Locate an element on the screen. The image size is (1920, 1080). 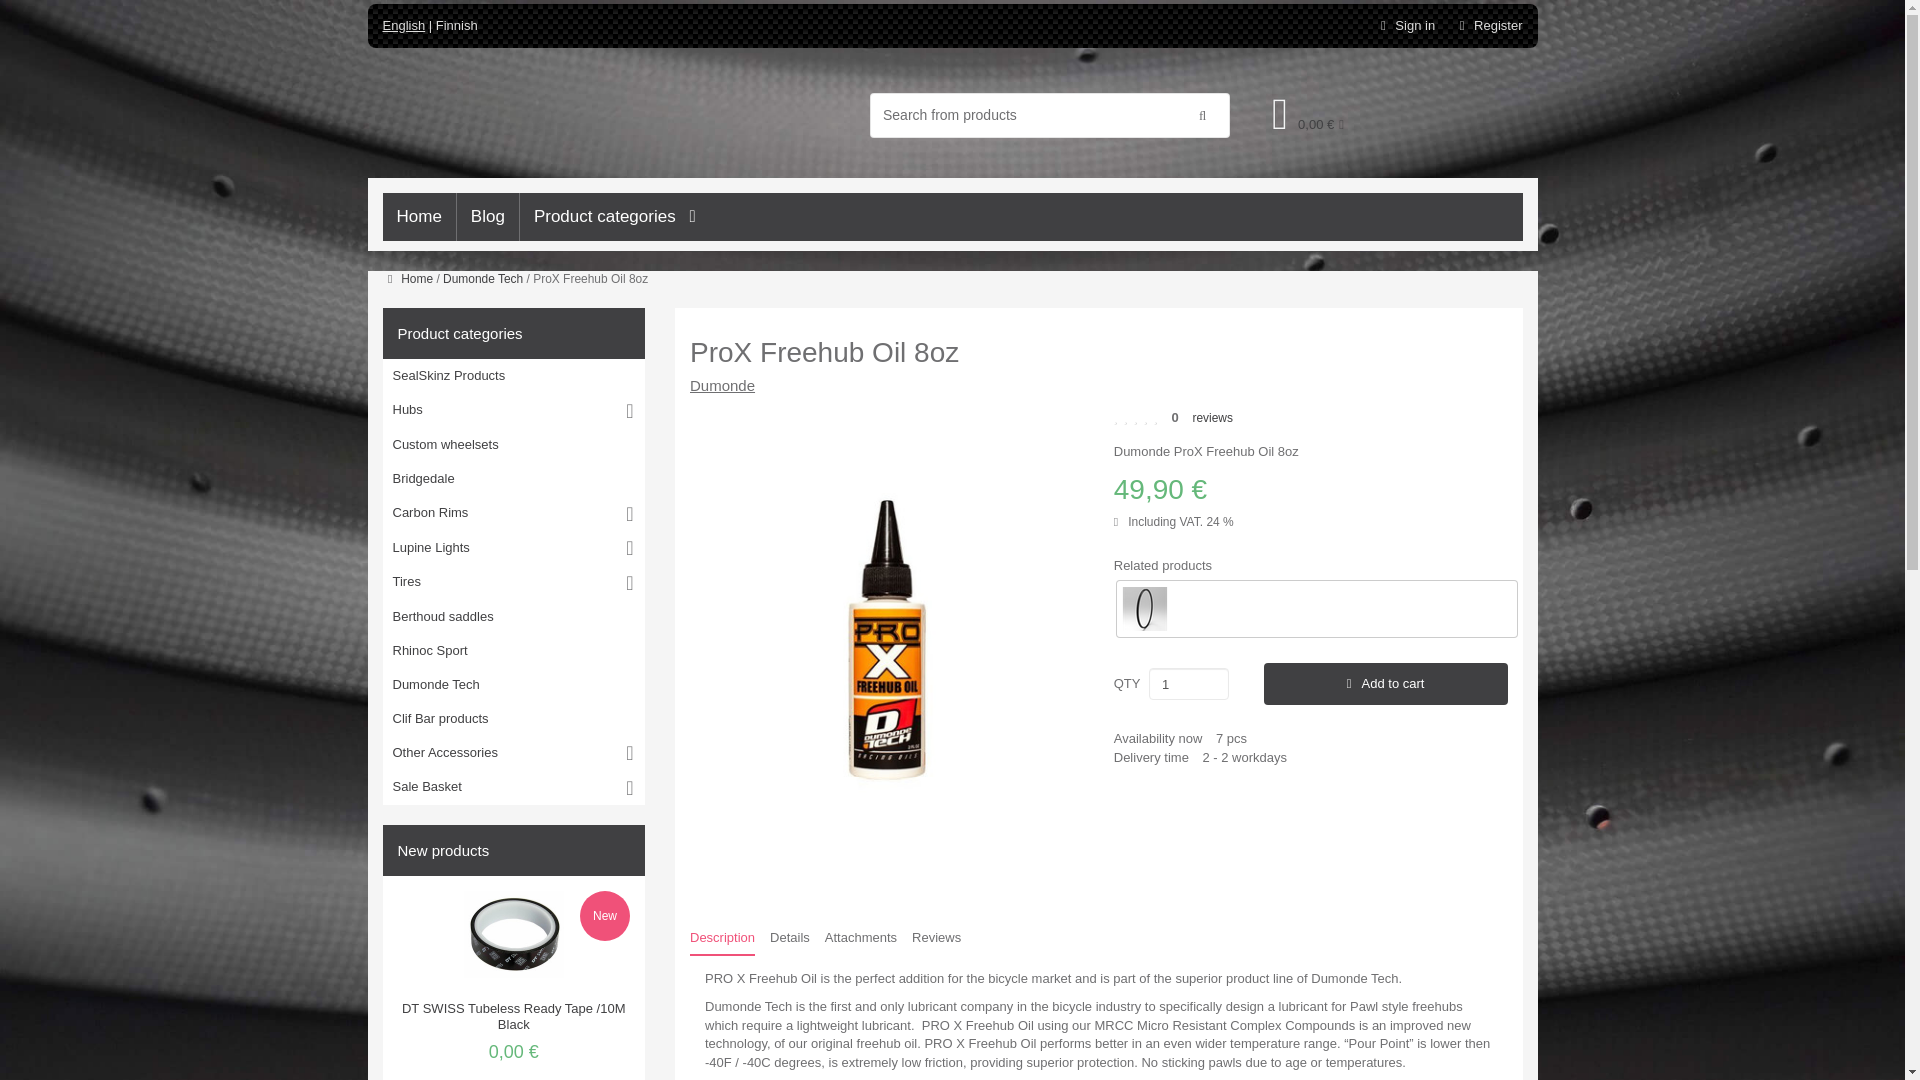
Product categories is located at coordinates (608, 216).